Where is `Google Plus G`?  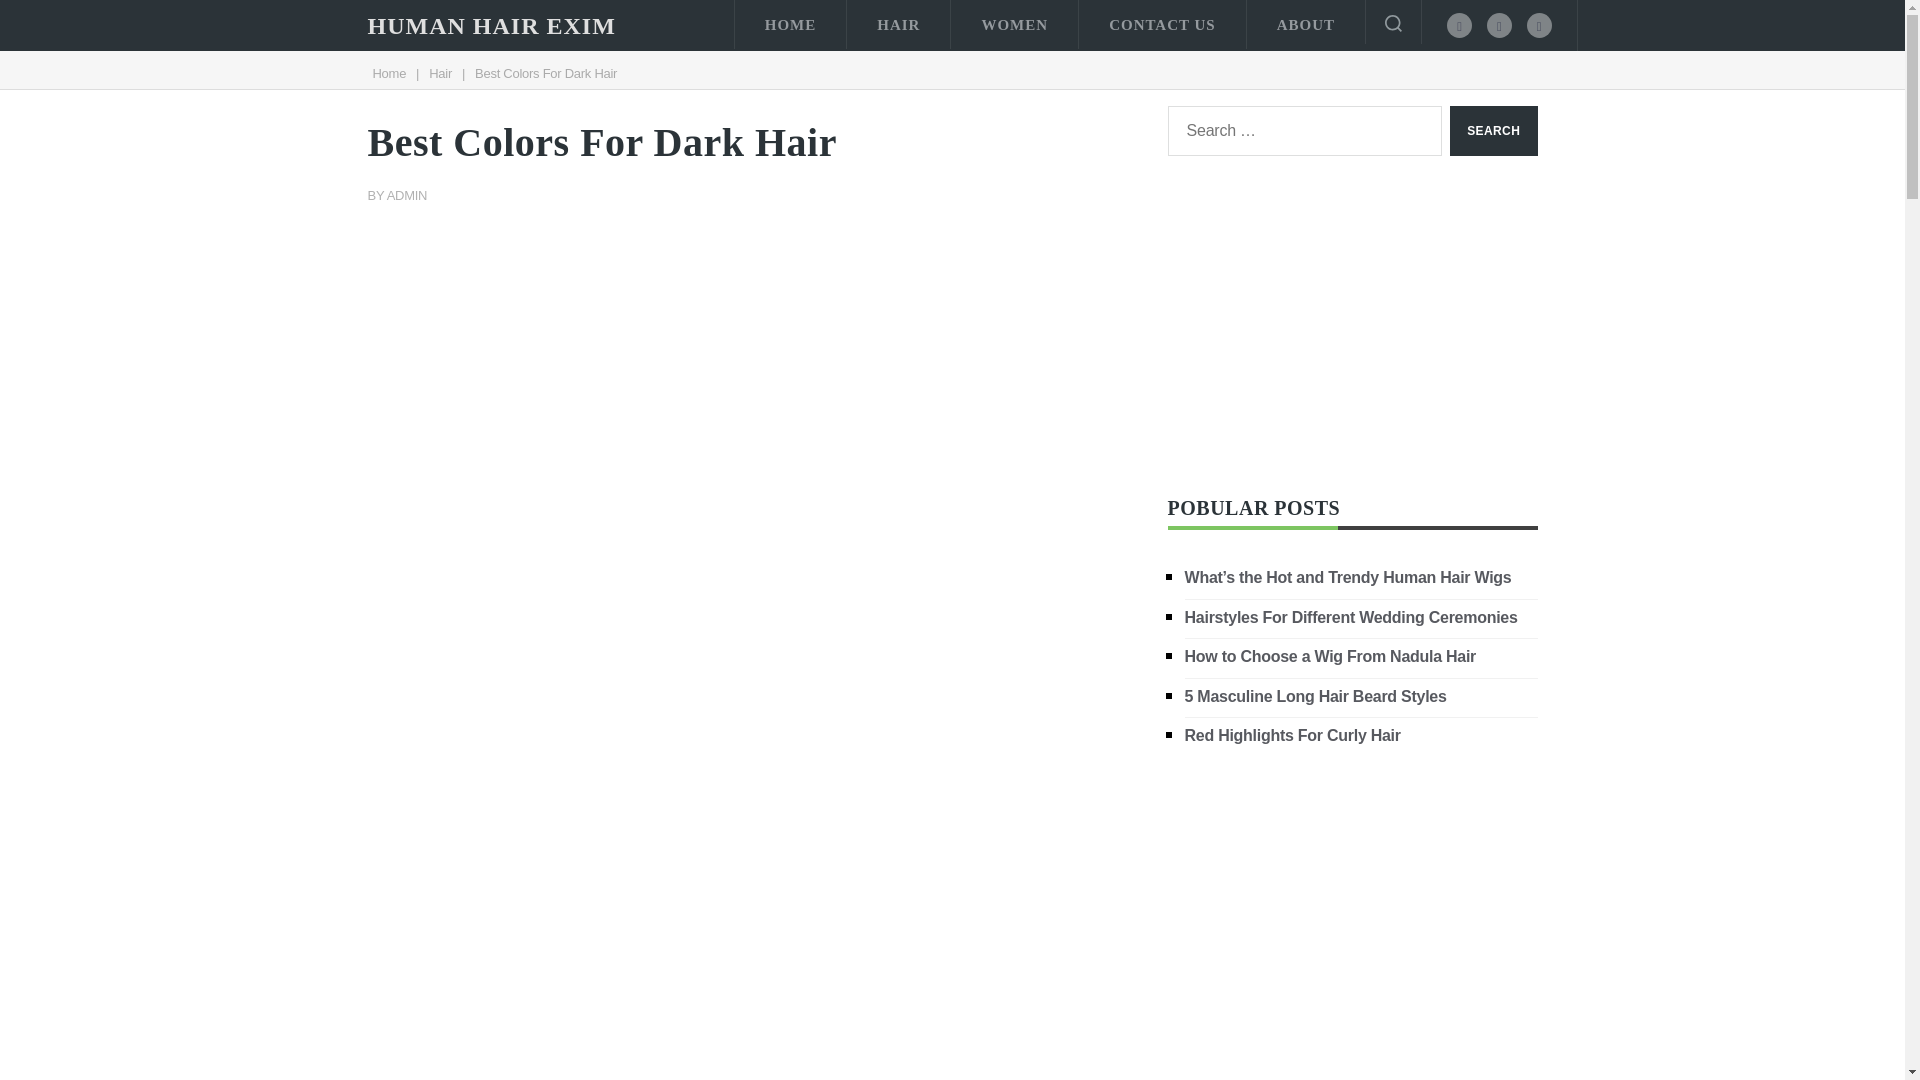
Google Plus G is located at coordinates (1538, 24).